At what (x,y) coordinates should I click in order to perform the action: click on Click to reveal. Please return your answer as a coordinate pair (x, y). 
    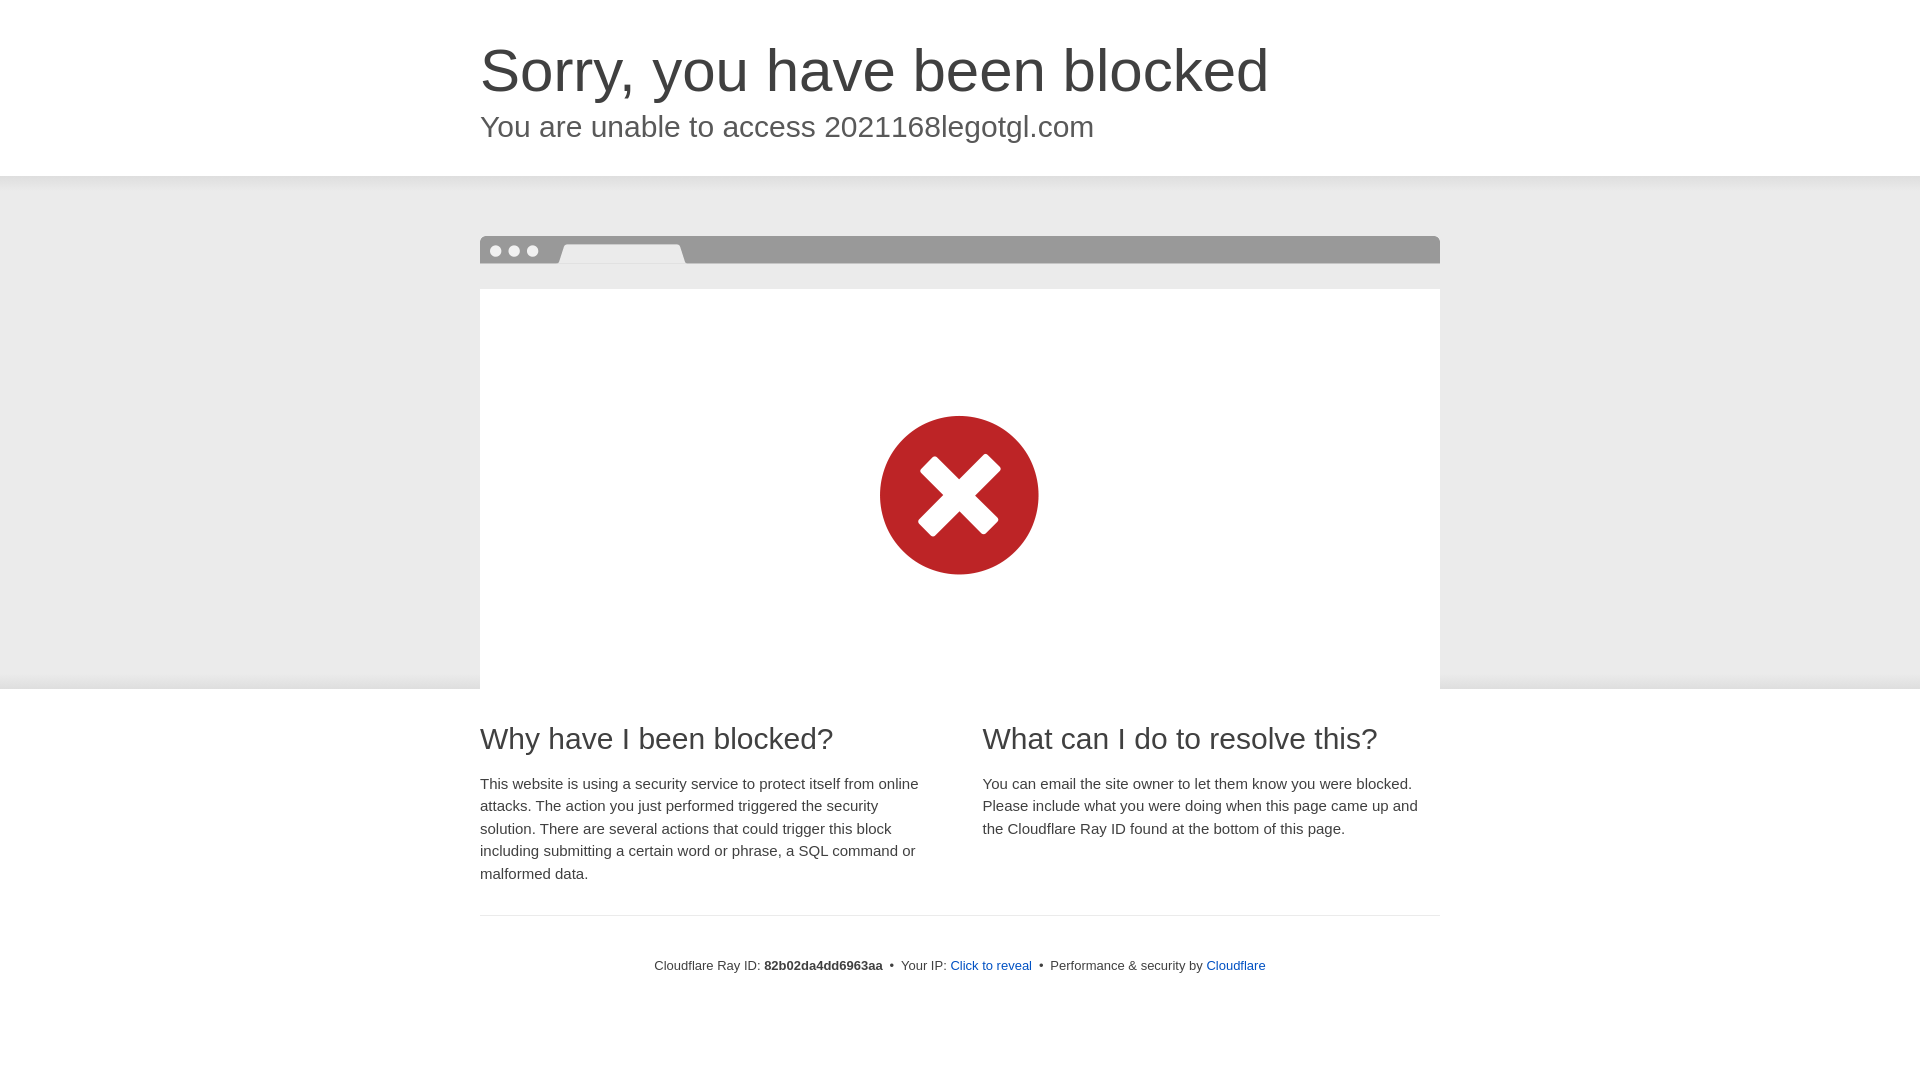
    Looking at the image, I should click on (991, 966).